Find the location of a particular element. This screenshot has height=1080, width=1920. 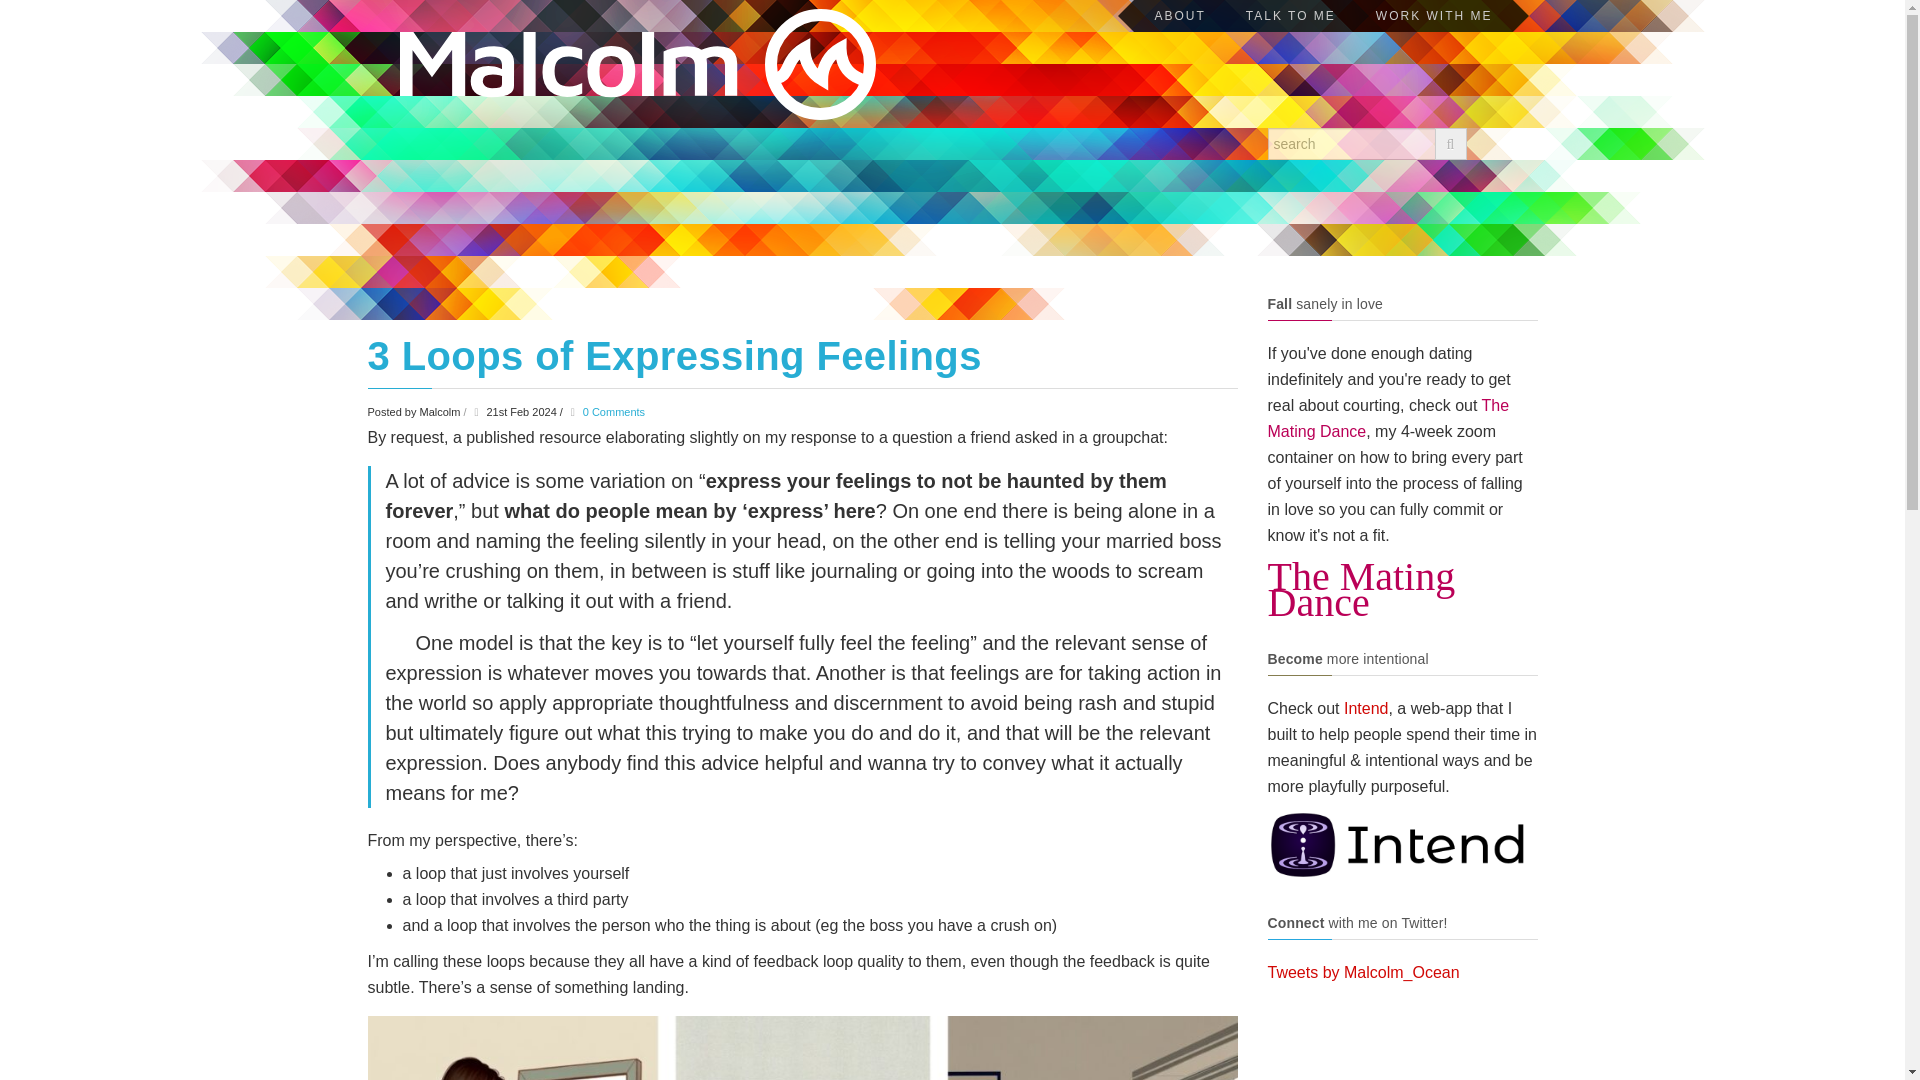

WORK WITH ME is located at coordinates (1434, 16).